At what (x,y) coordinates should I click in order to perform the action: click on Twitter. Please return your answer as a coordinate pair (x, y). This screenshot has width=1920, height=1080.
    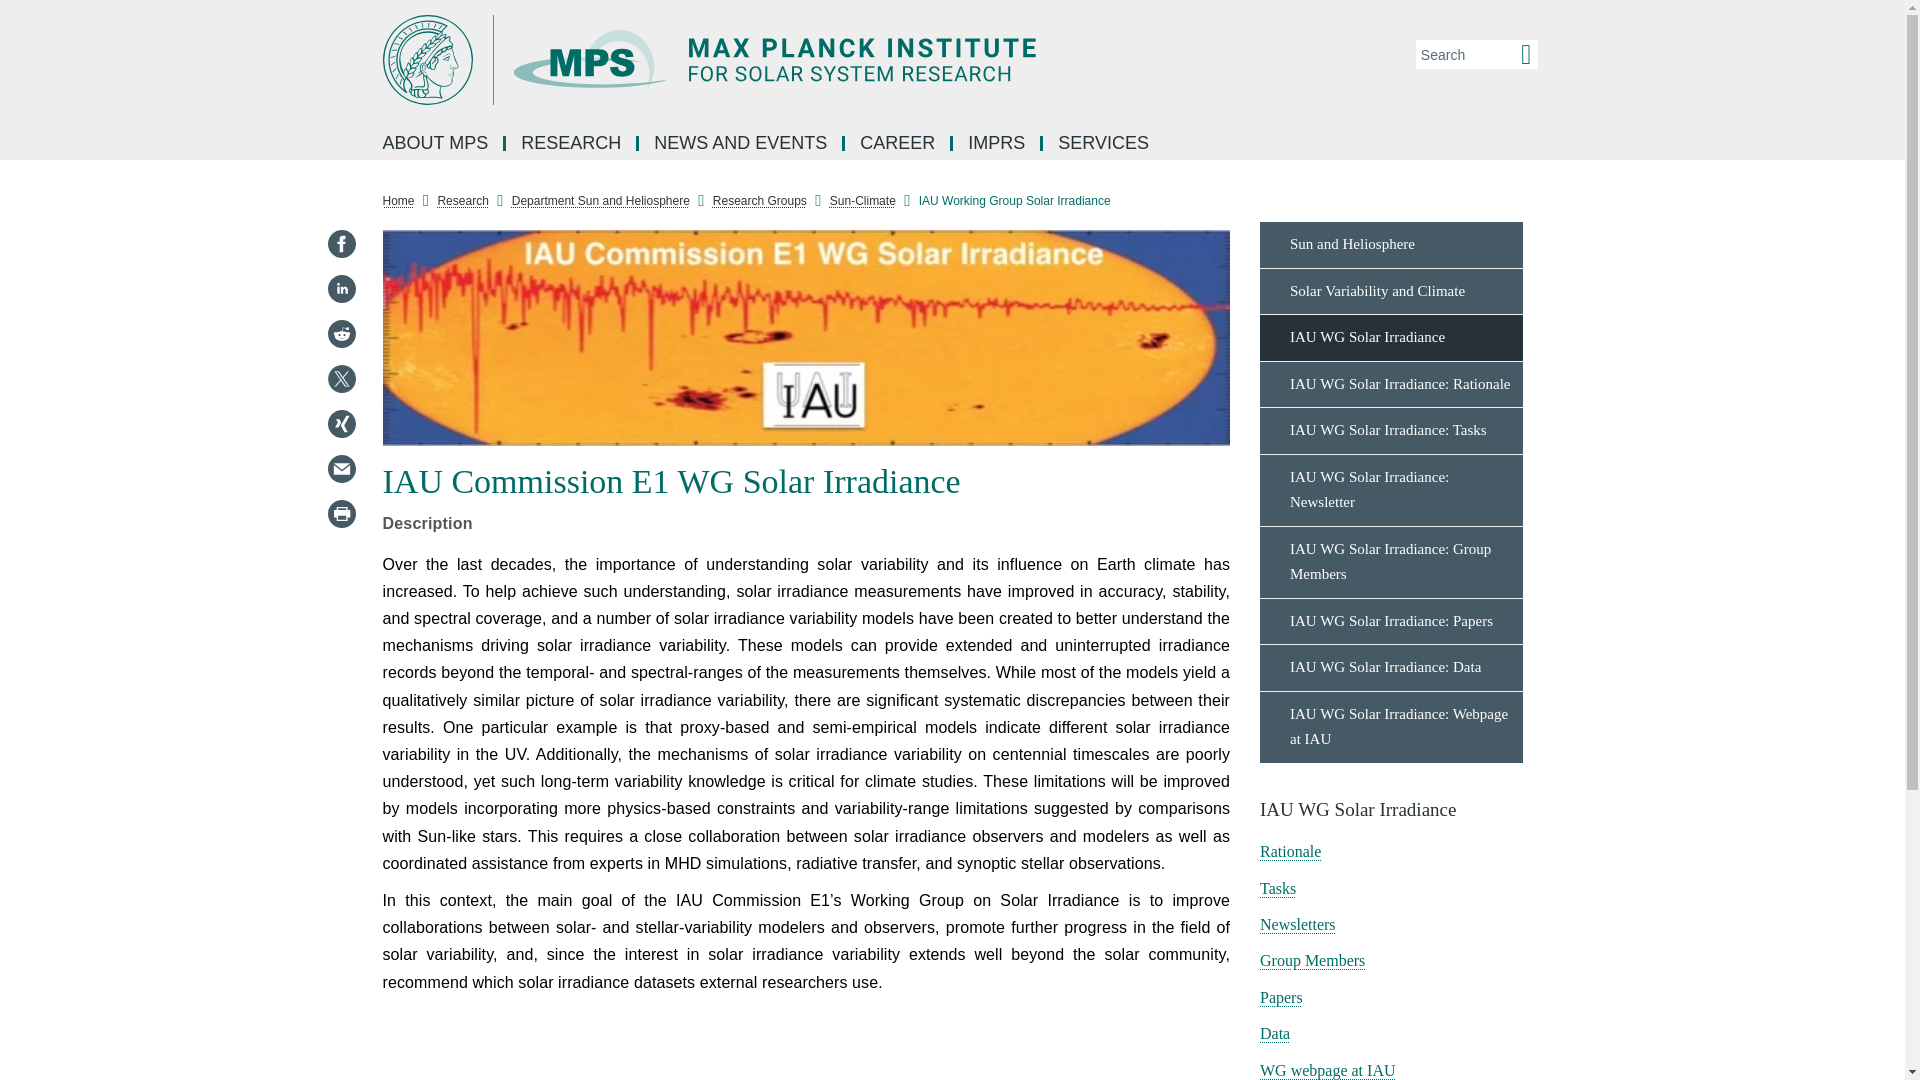
    Looking at the image, I should click on (340, 378).